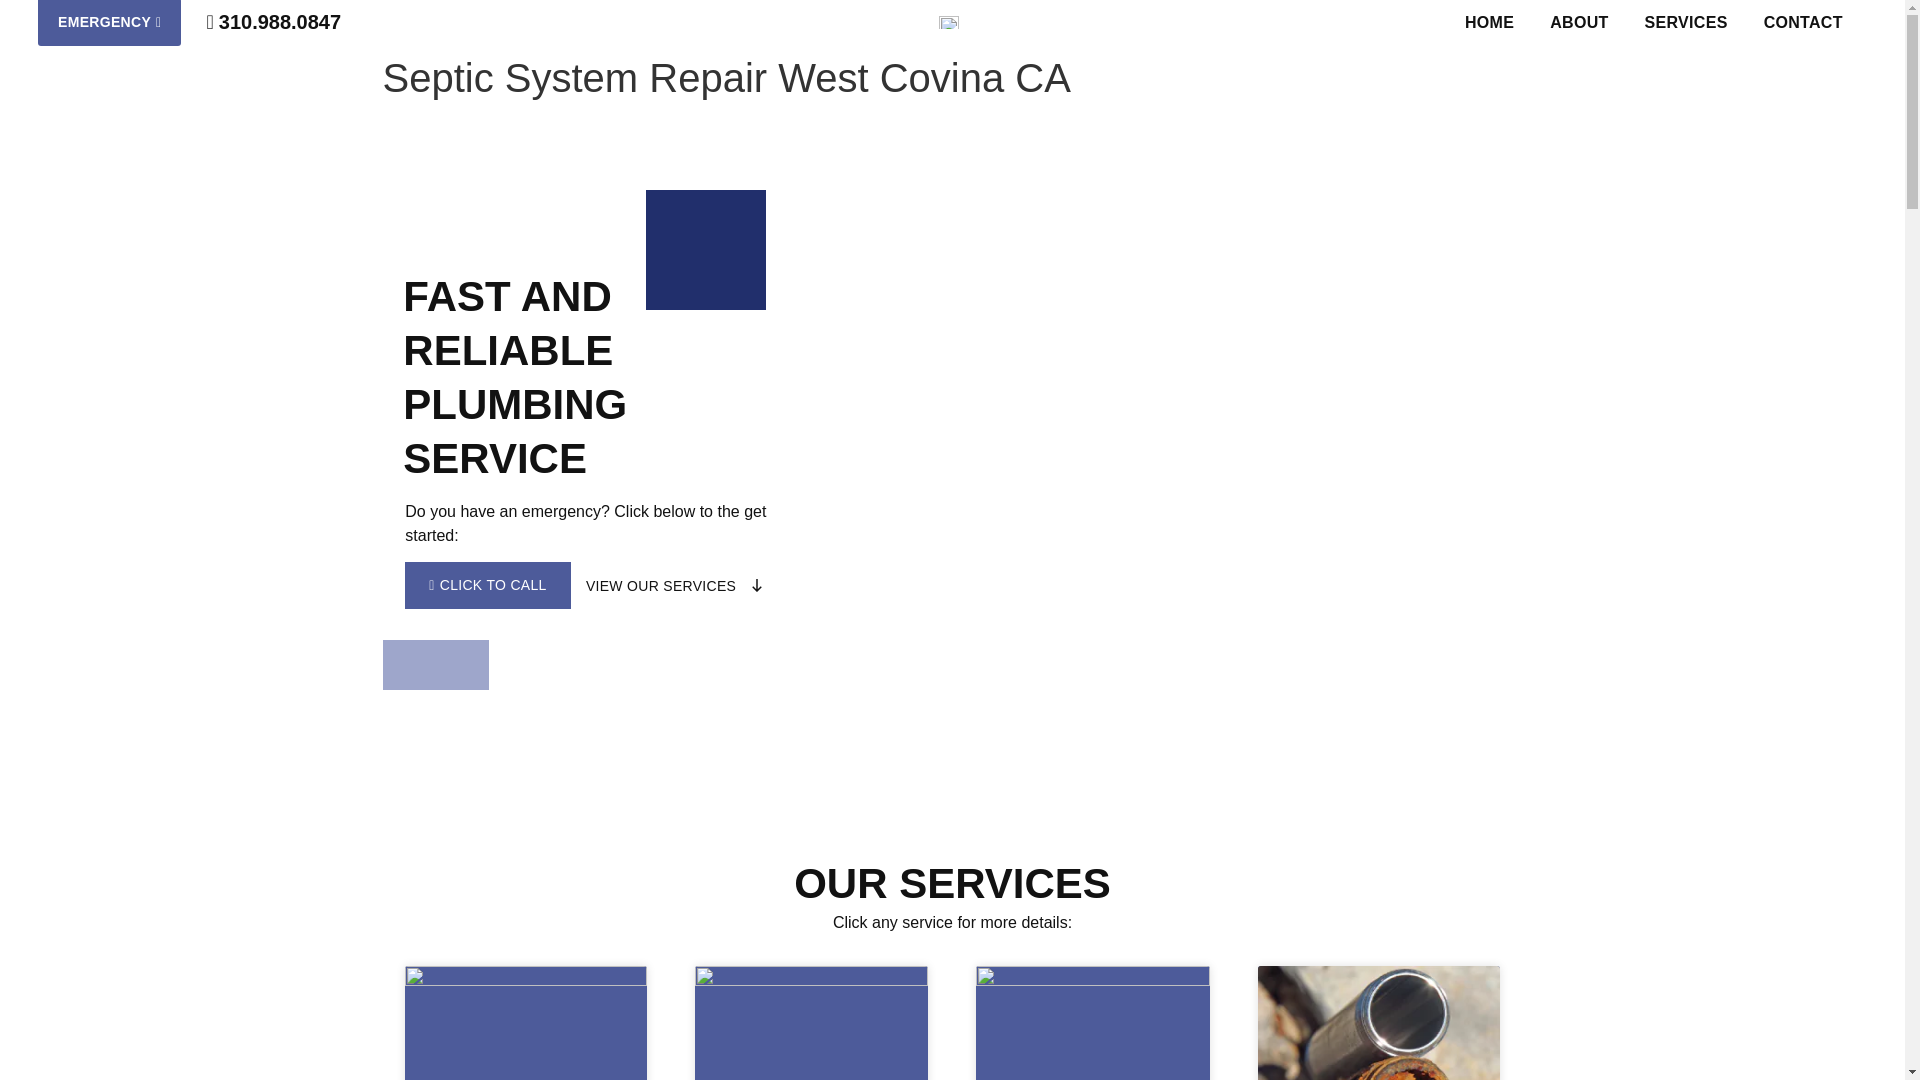  Describe the element at coordinates (674, 586) in the screenshot. I see `VIEW OUR SERVICES` at that location.